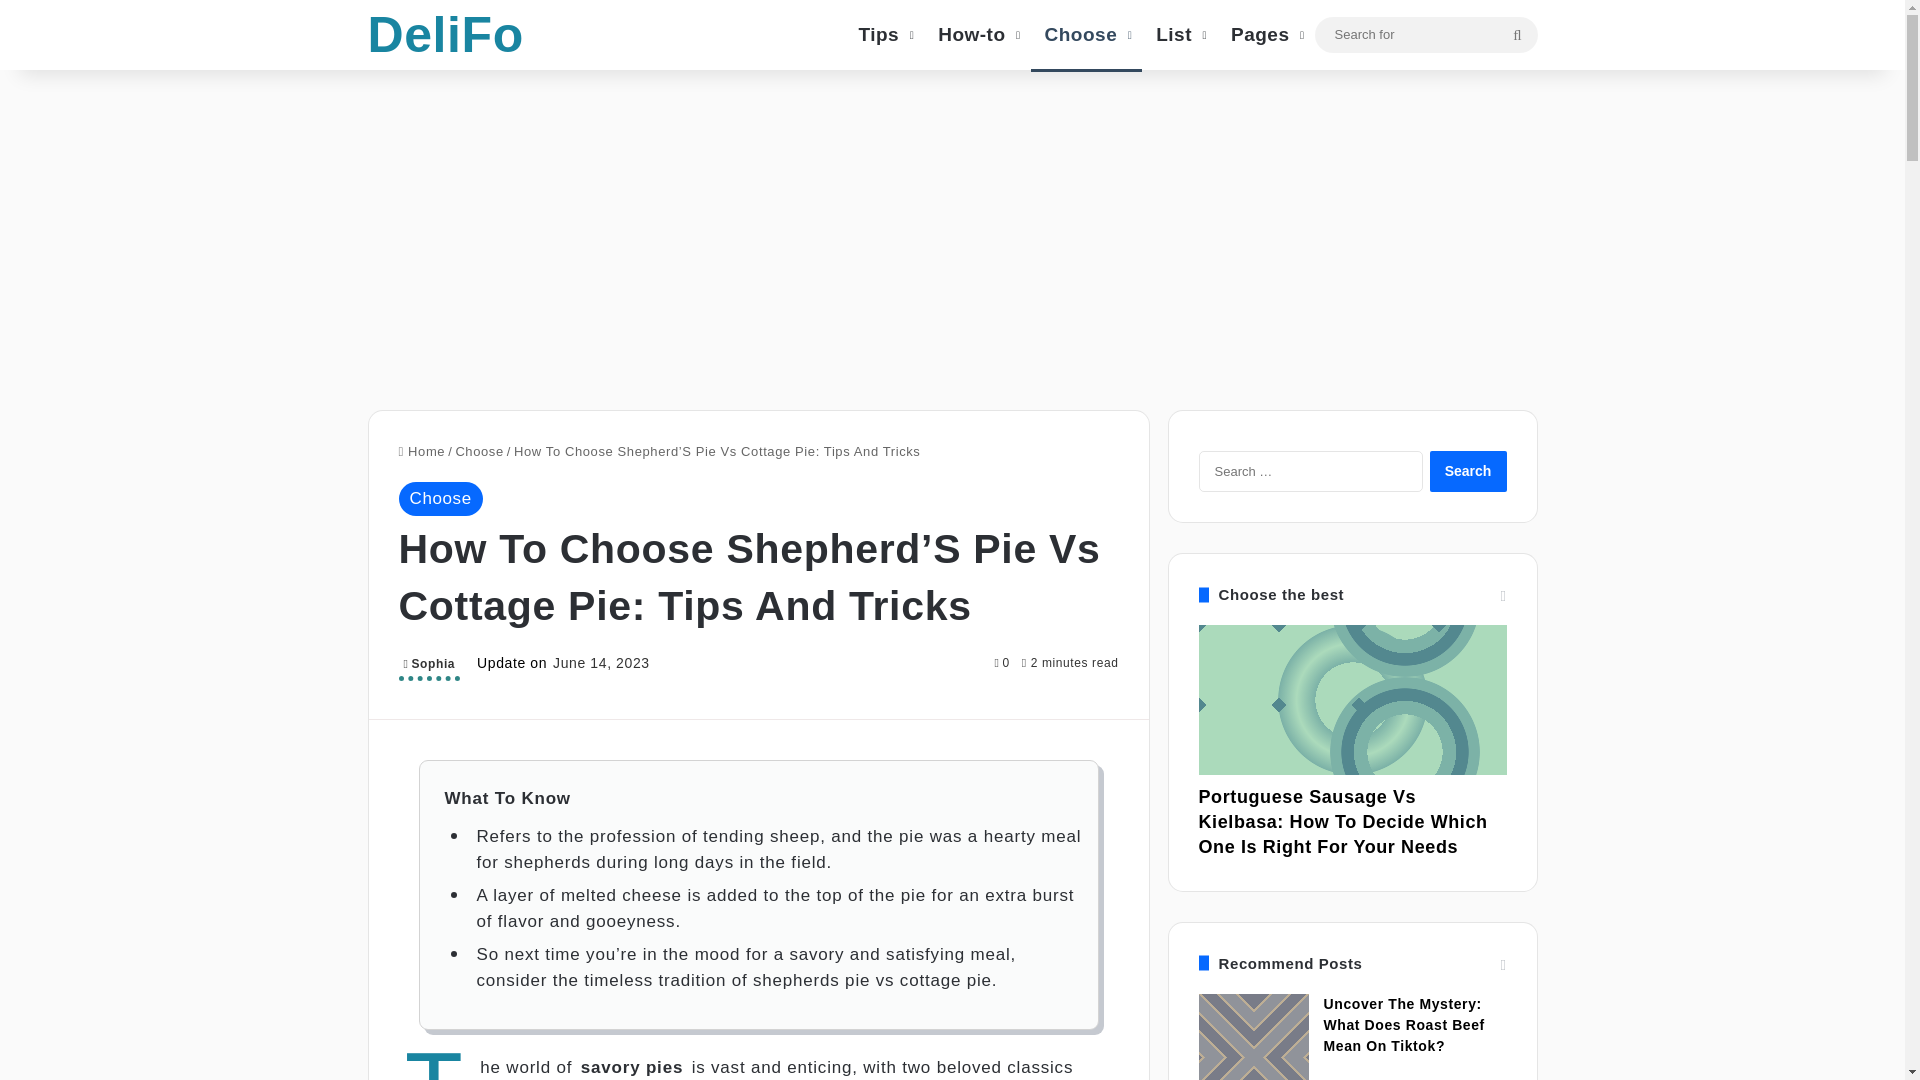 Image resolution: width=1920 pixels, height=1080 pixels. Describe the element at coordinates (1517, 34) in the screenshot. I see `Search for` at that location.